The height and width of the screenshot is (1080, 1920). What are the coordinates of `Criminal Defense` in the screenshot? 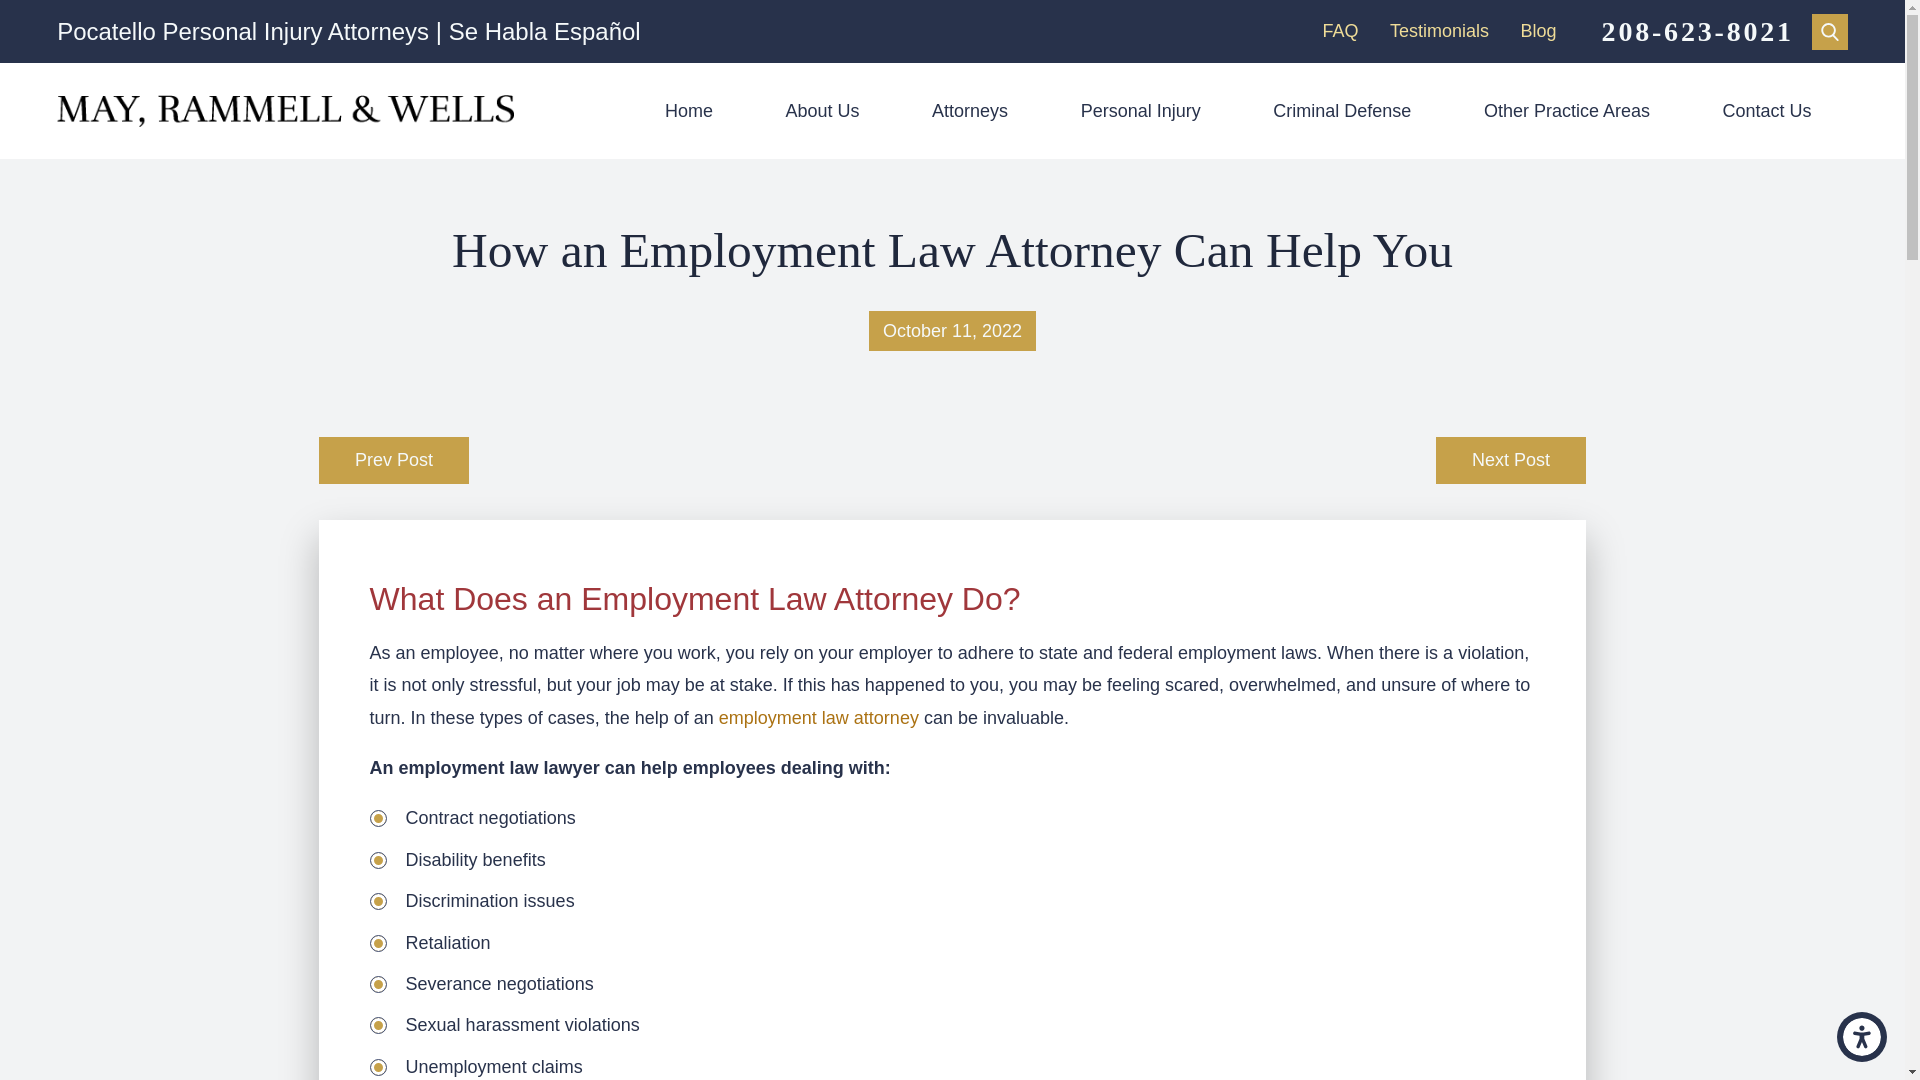 It's located at (1342, 110).